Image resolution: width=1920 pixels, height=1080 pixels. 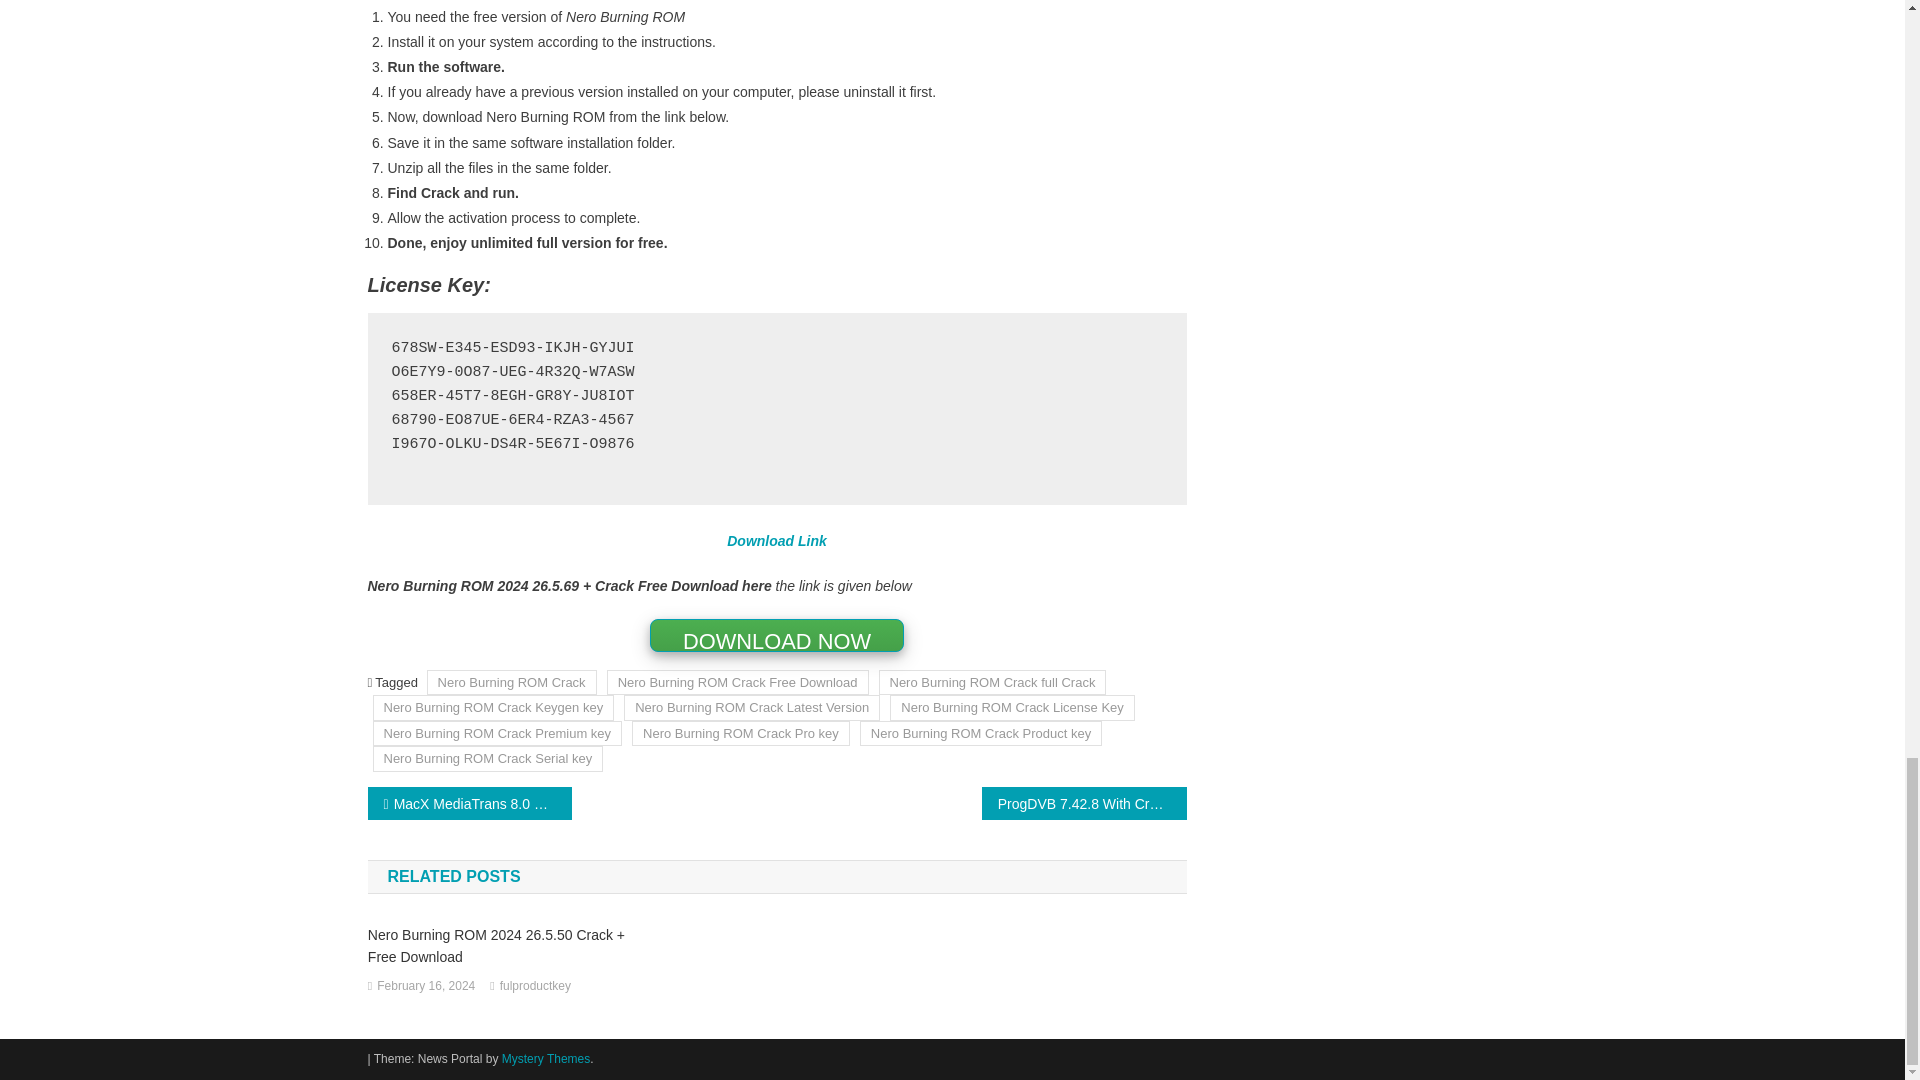 What do you see at coordinates (777, 635) in the screenshot?
I see `DOWNLOAD NOW` at bounding box center [777, 635].